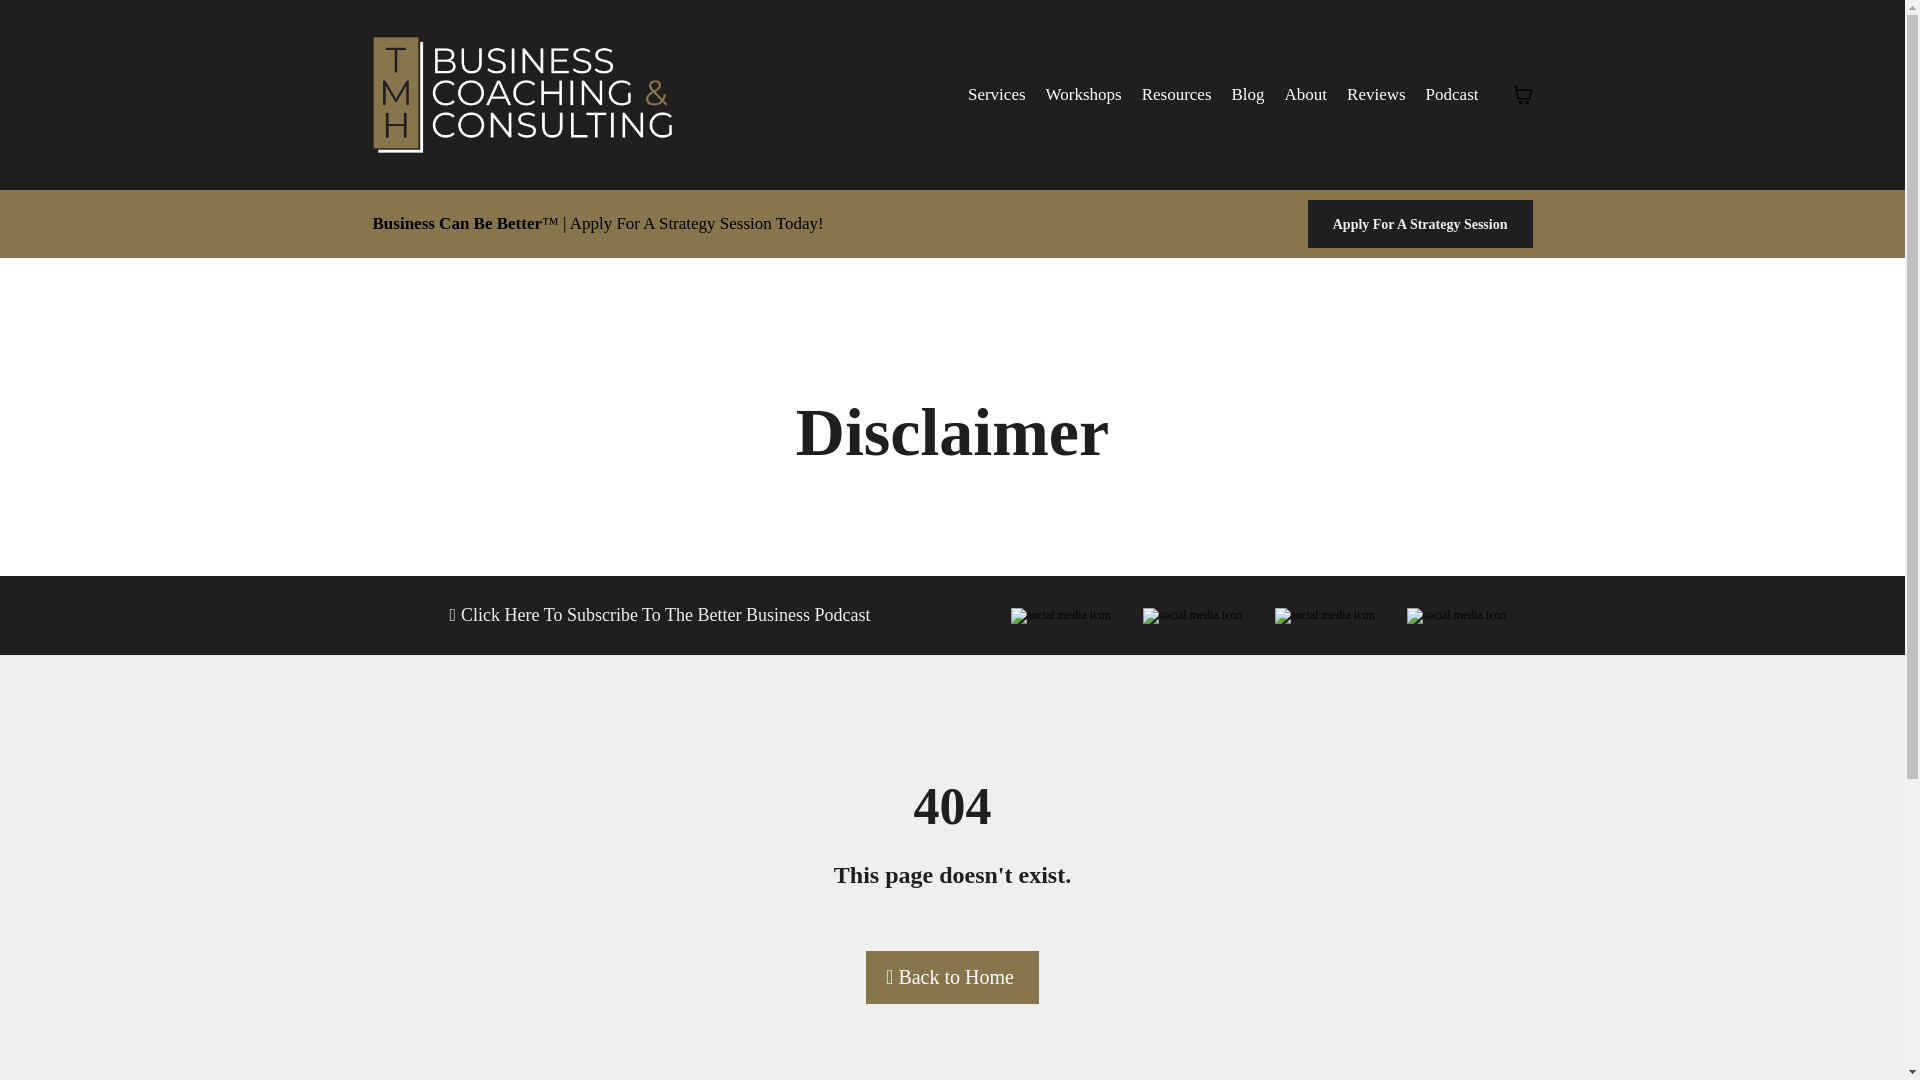 The width and height of the screenshot is (1920, 1080). Describe the element at coordinates (997, 94) in the screenshot. I see `Services` at that location.